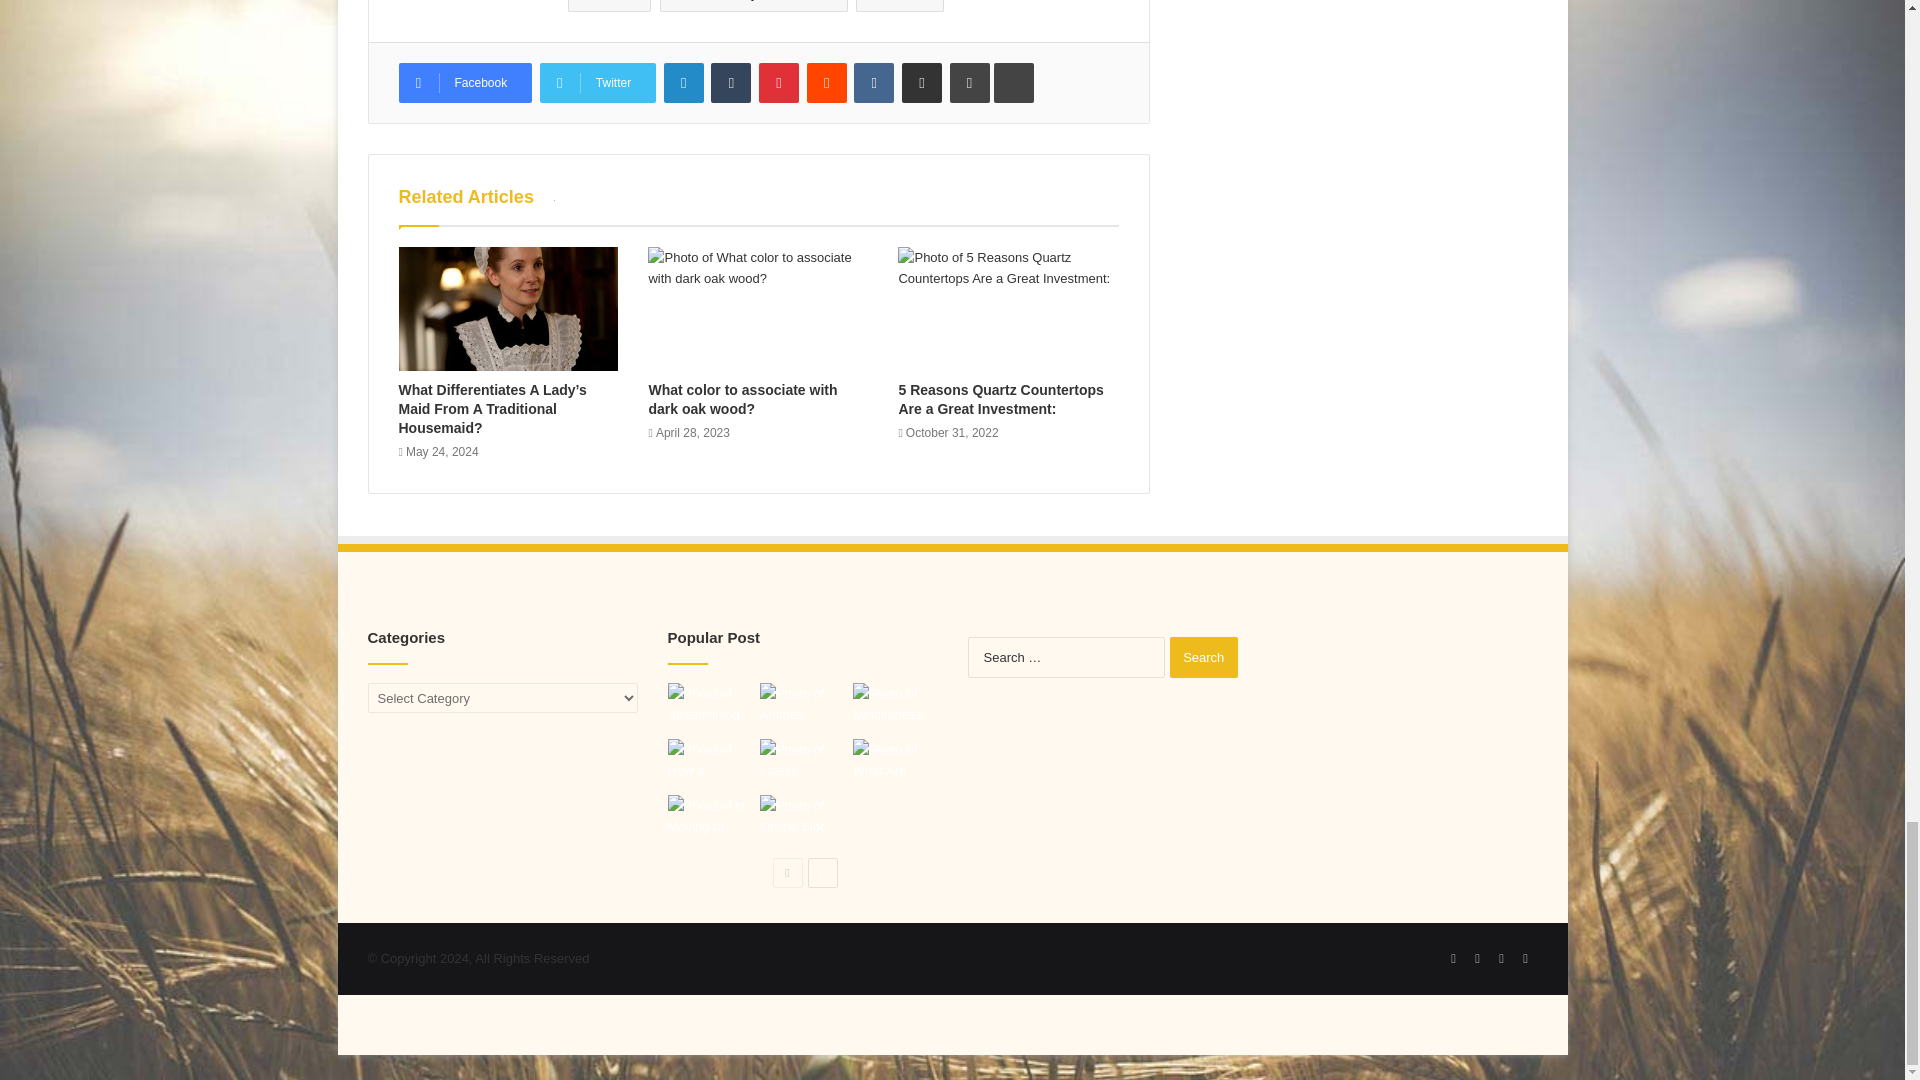  Describe the element at coordinates (826, 82) in the screenshot. I see `Reddit` at that location.